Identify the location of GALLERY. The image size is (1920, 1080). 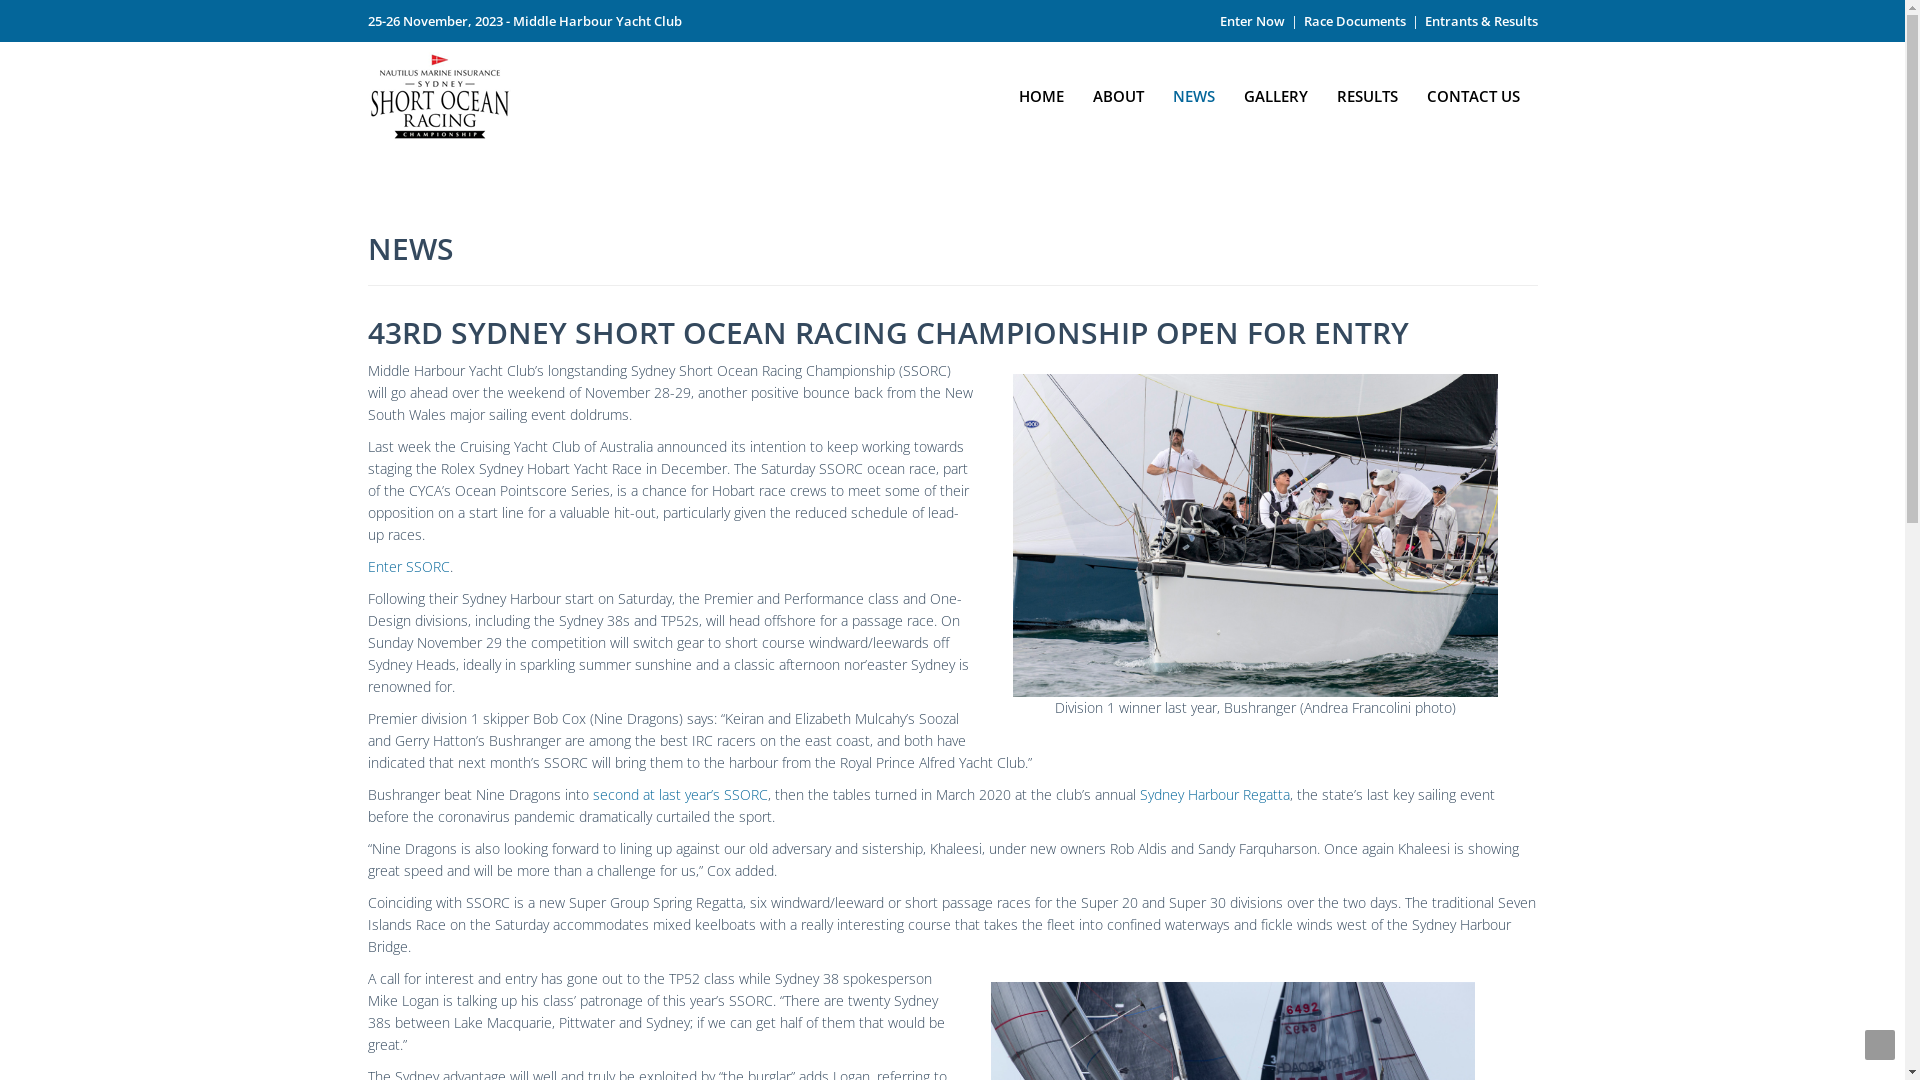
(1276, 90).